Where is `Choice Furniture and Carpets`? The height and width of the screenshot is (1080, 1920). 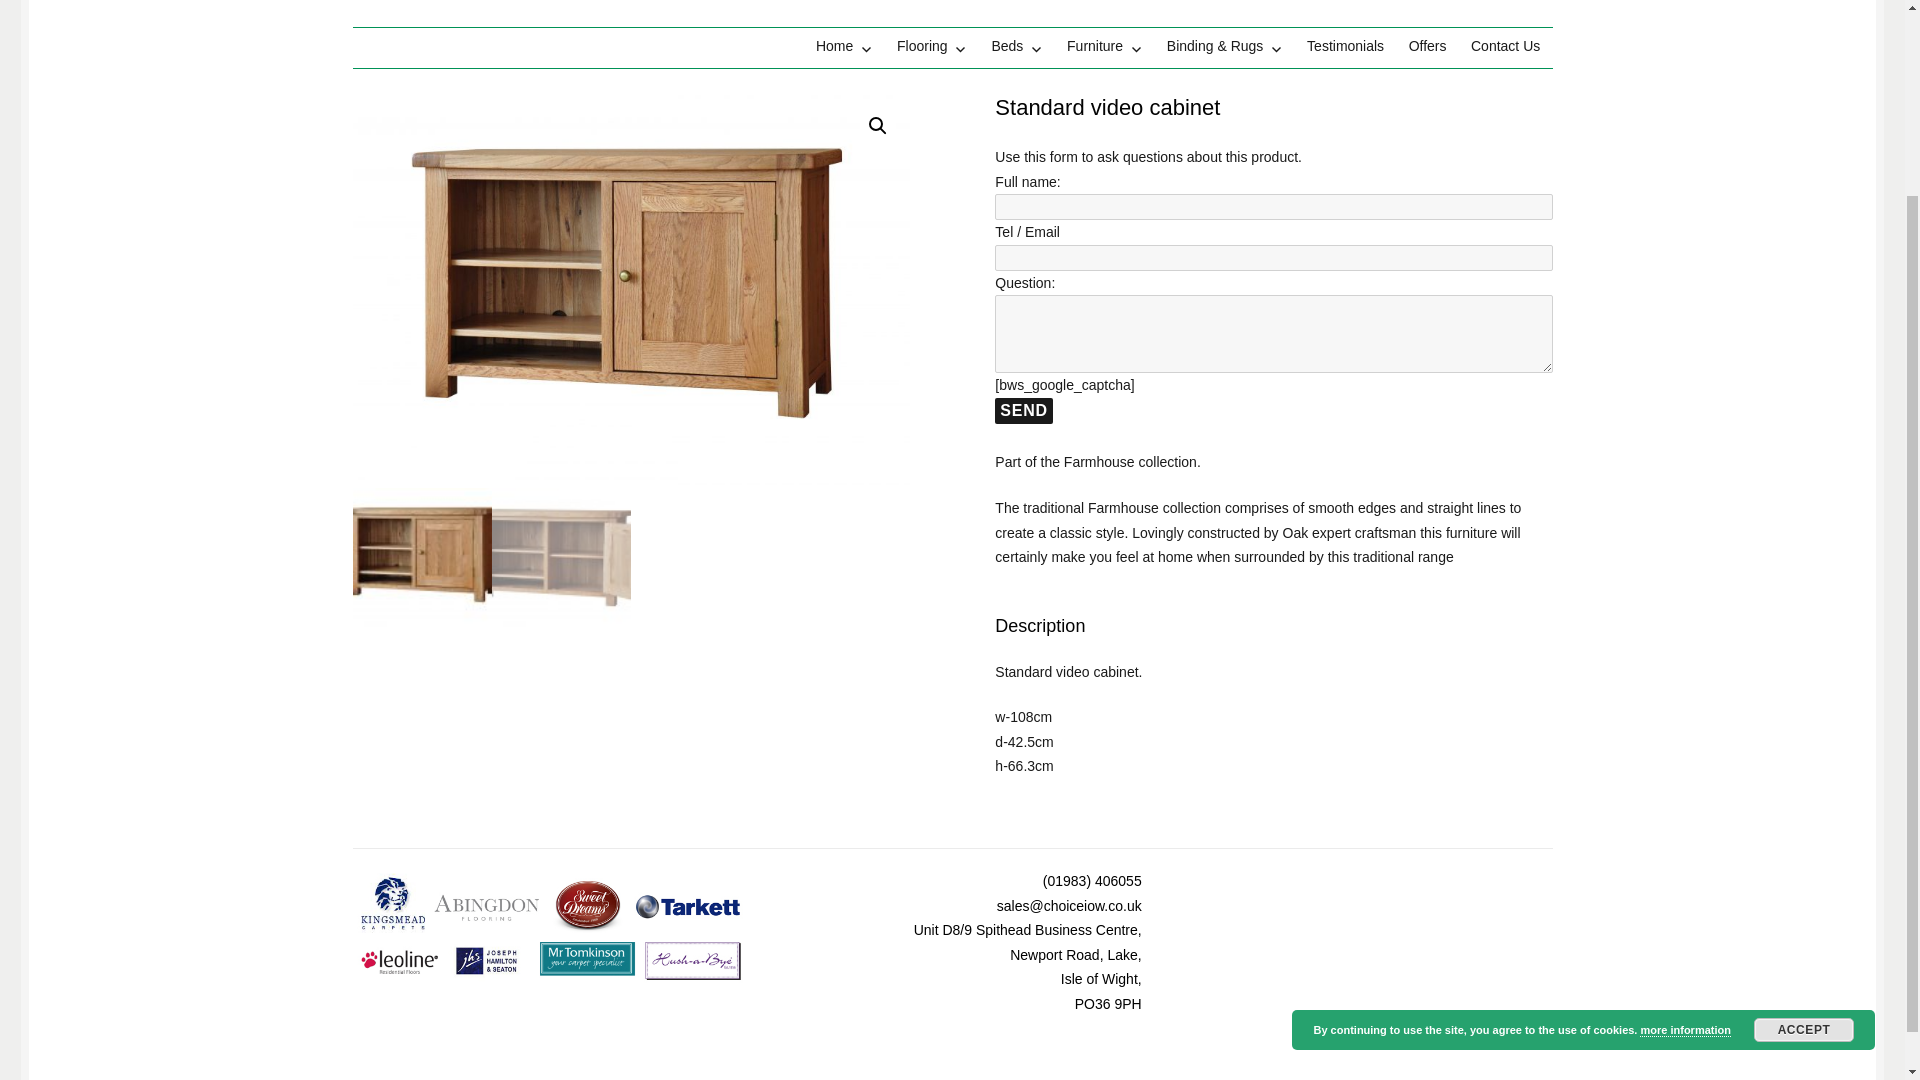 Choice Furniture and Carpets is located at coordinates (548, 12).